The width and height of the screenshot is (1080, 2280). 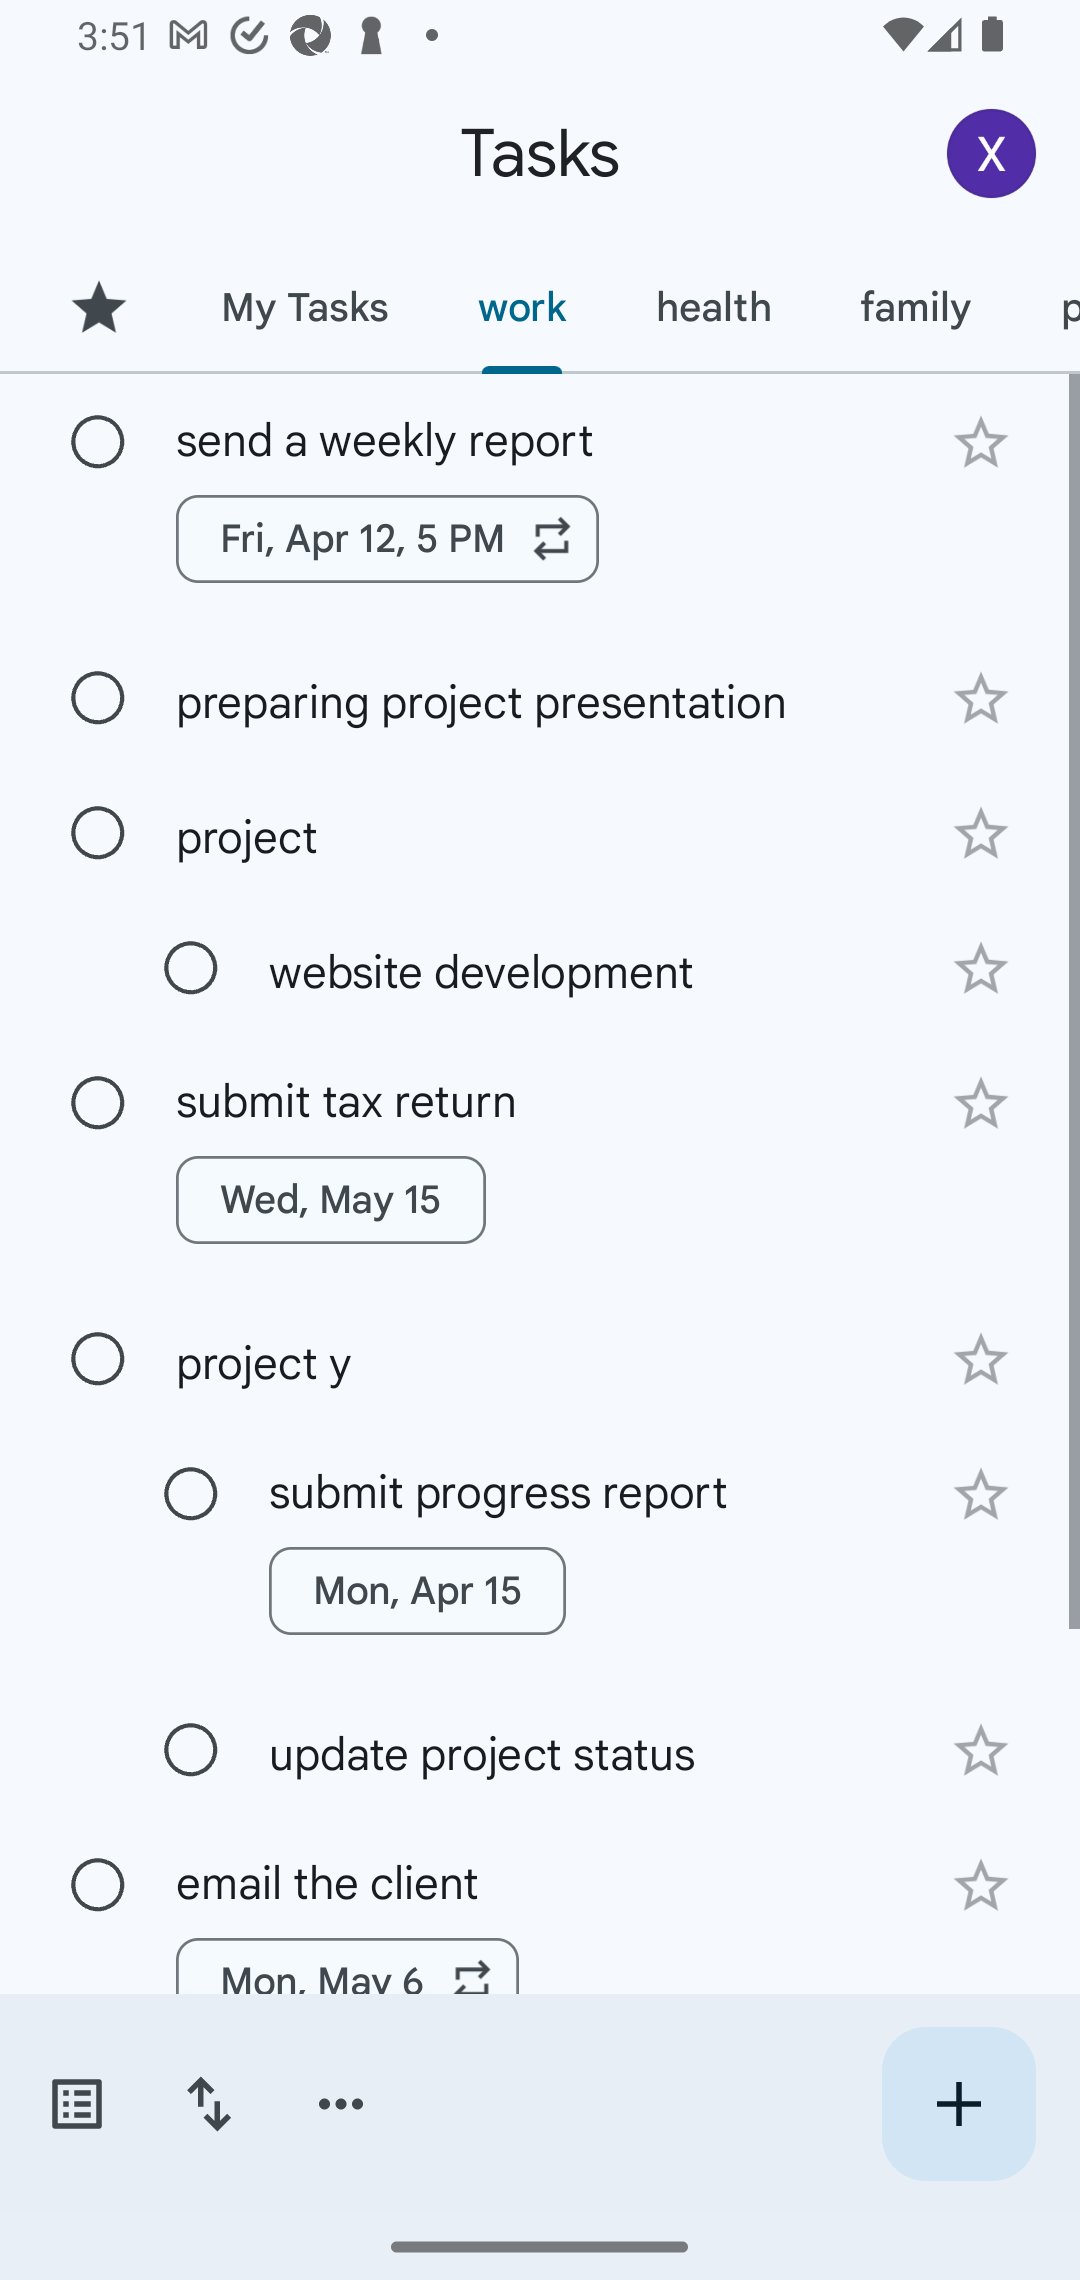 What do you see at coordinates (98, 1104) in the screenshot?
I see `Mark as complete` at bounding box center [98, 1104].